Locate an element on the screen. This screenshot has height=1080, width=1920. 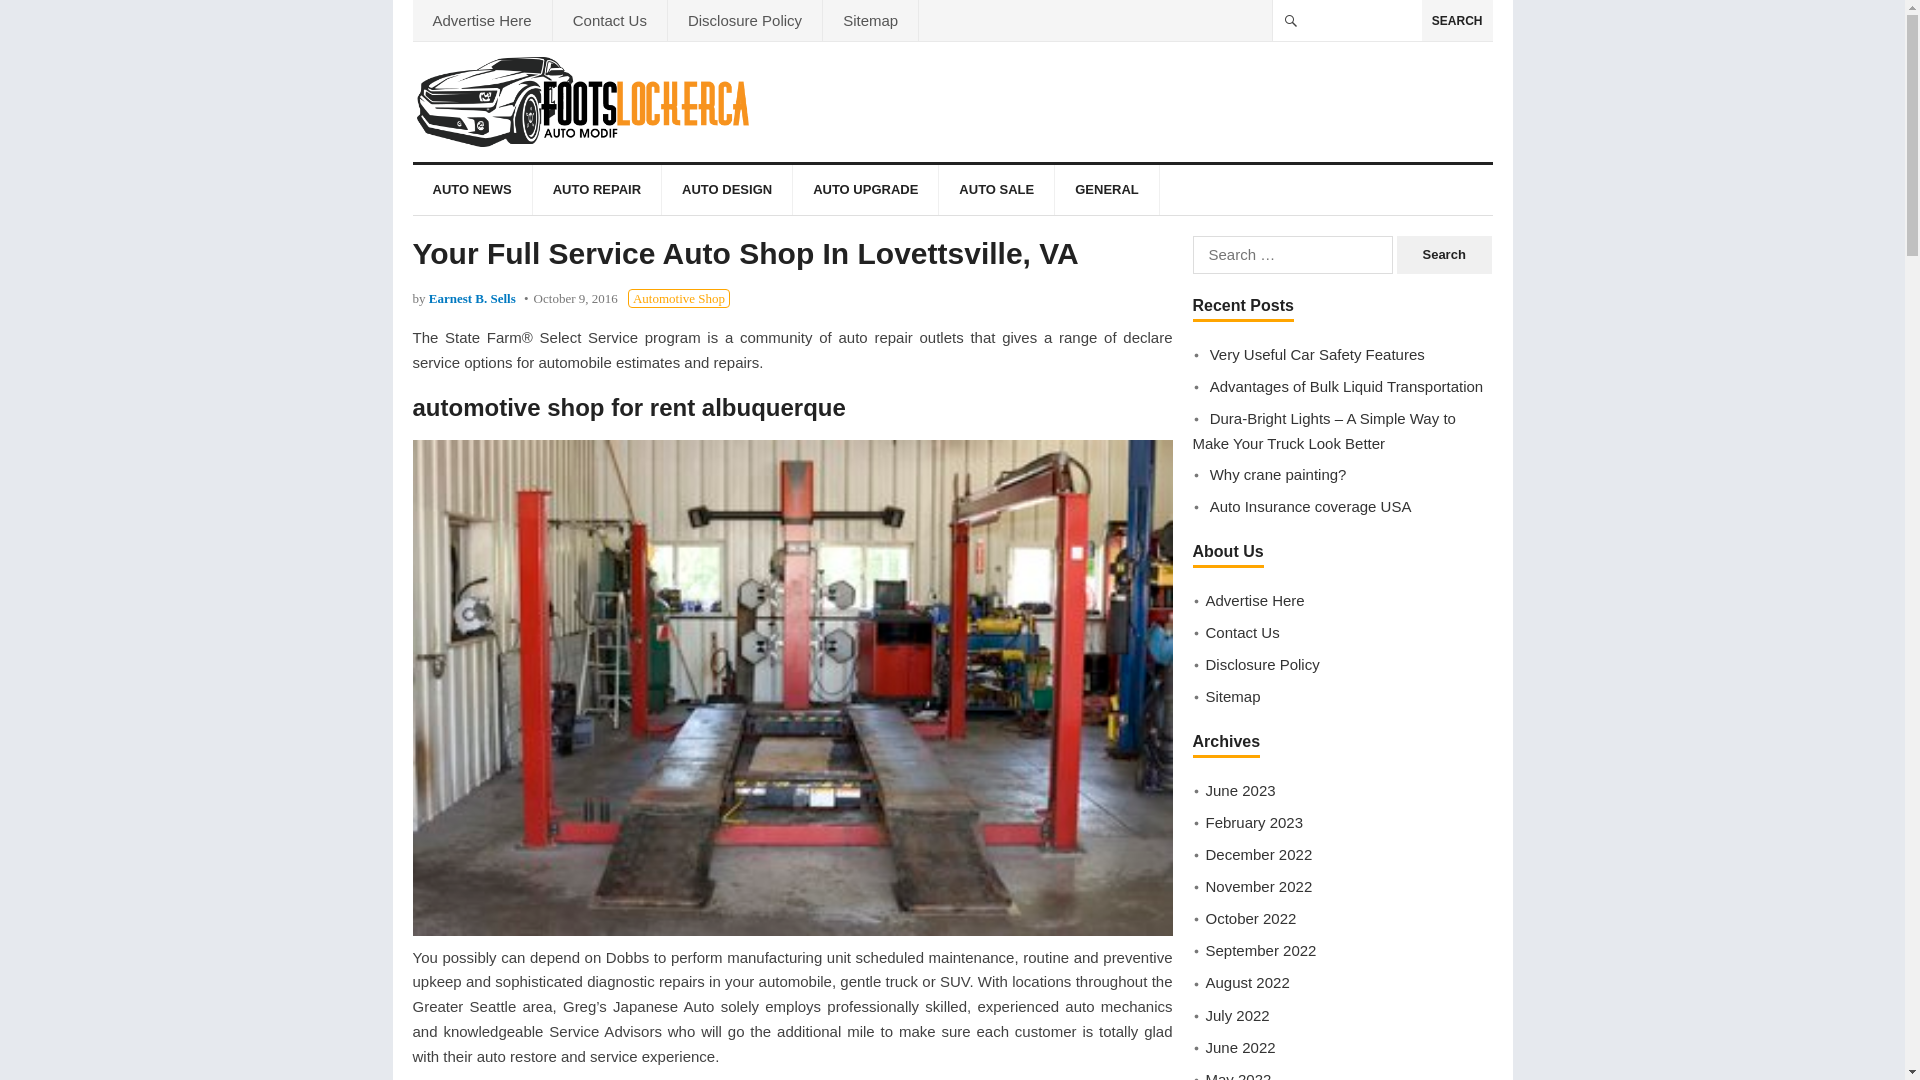
Advertise Here is located at coordinates (482, 20).